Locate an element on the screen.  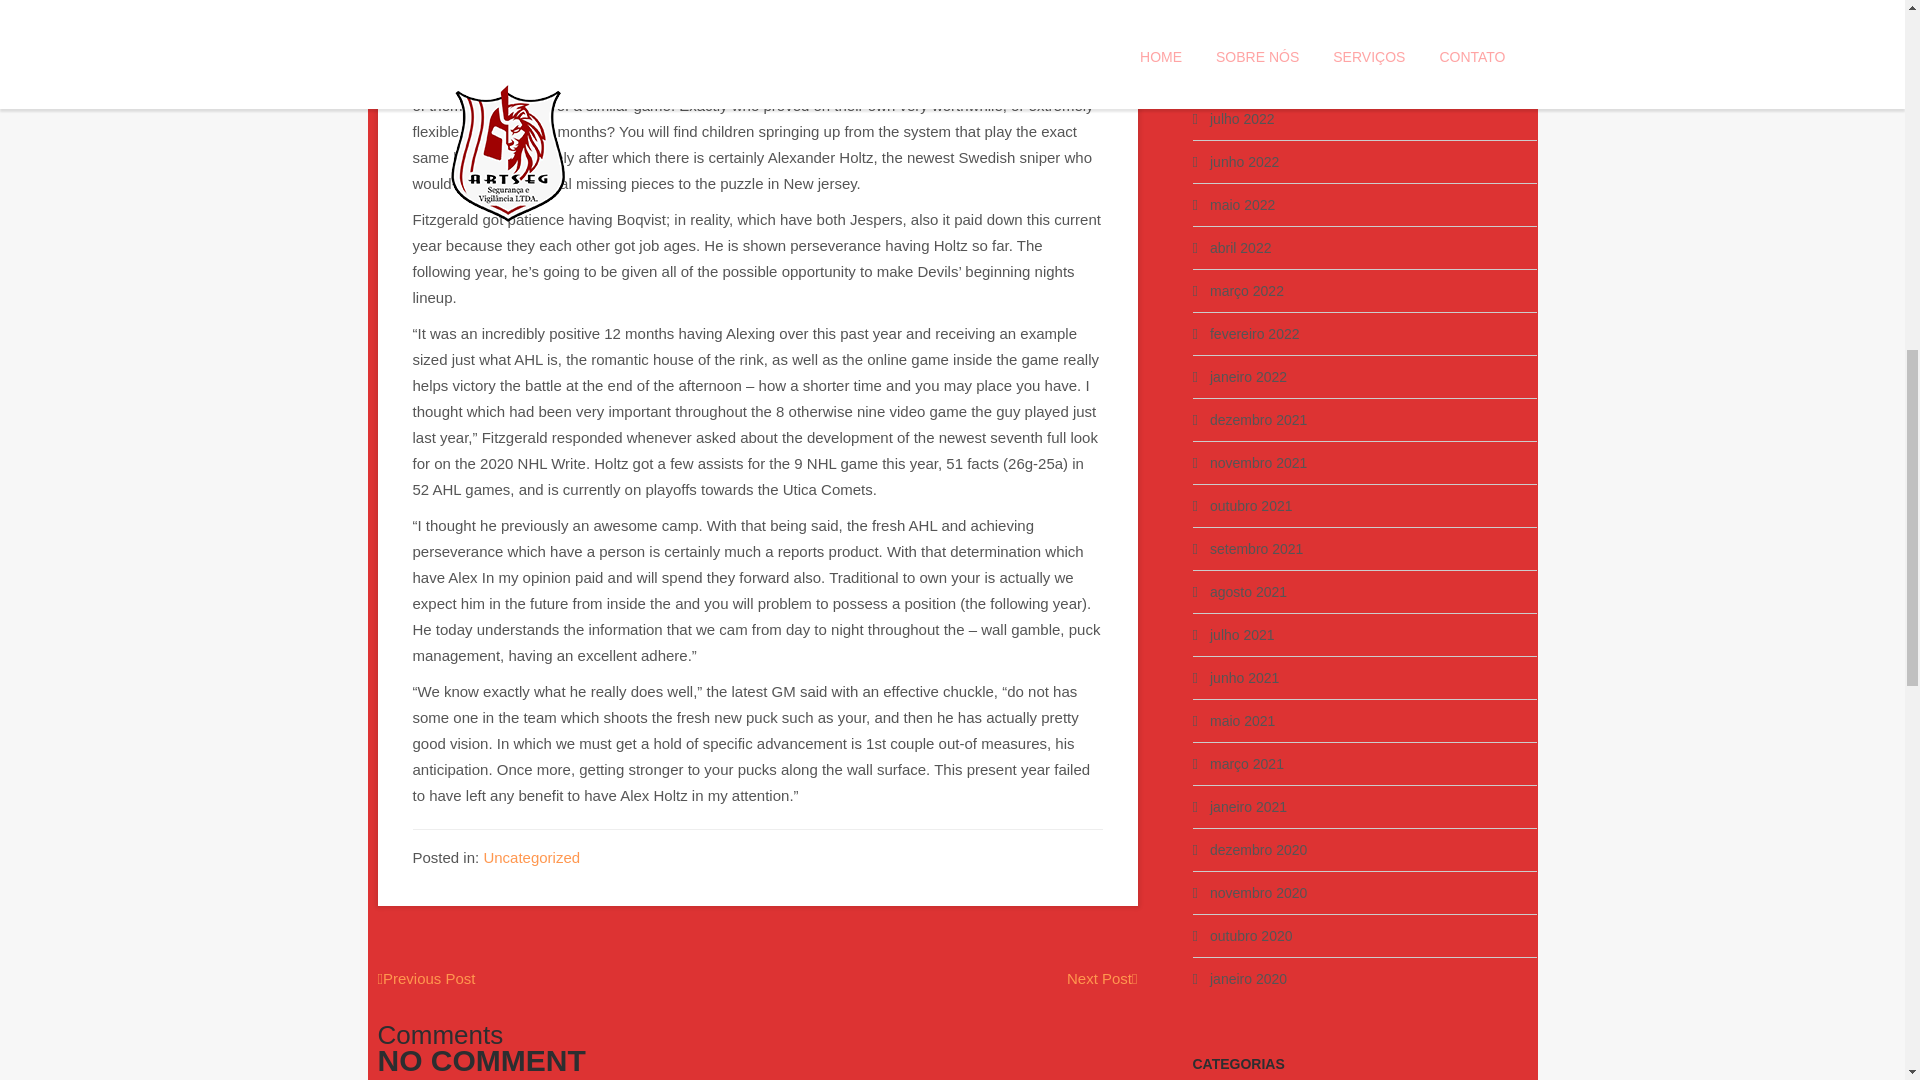
agosto 2021 is located at coordinates (1248, 592).